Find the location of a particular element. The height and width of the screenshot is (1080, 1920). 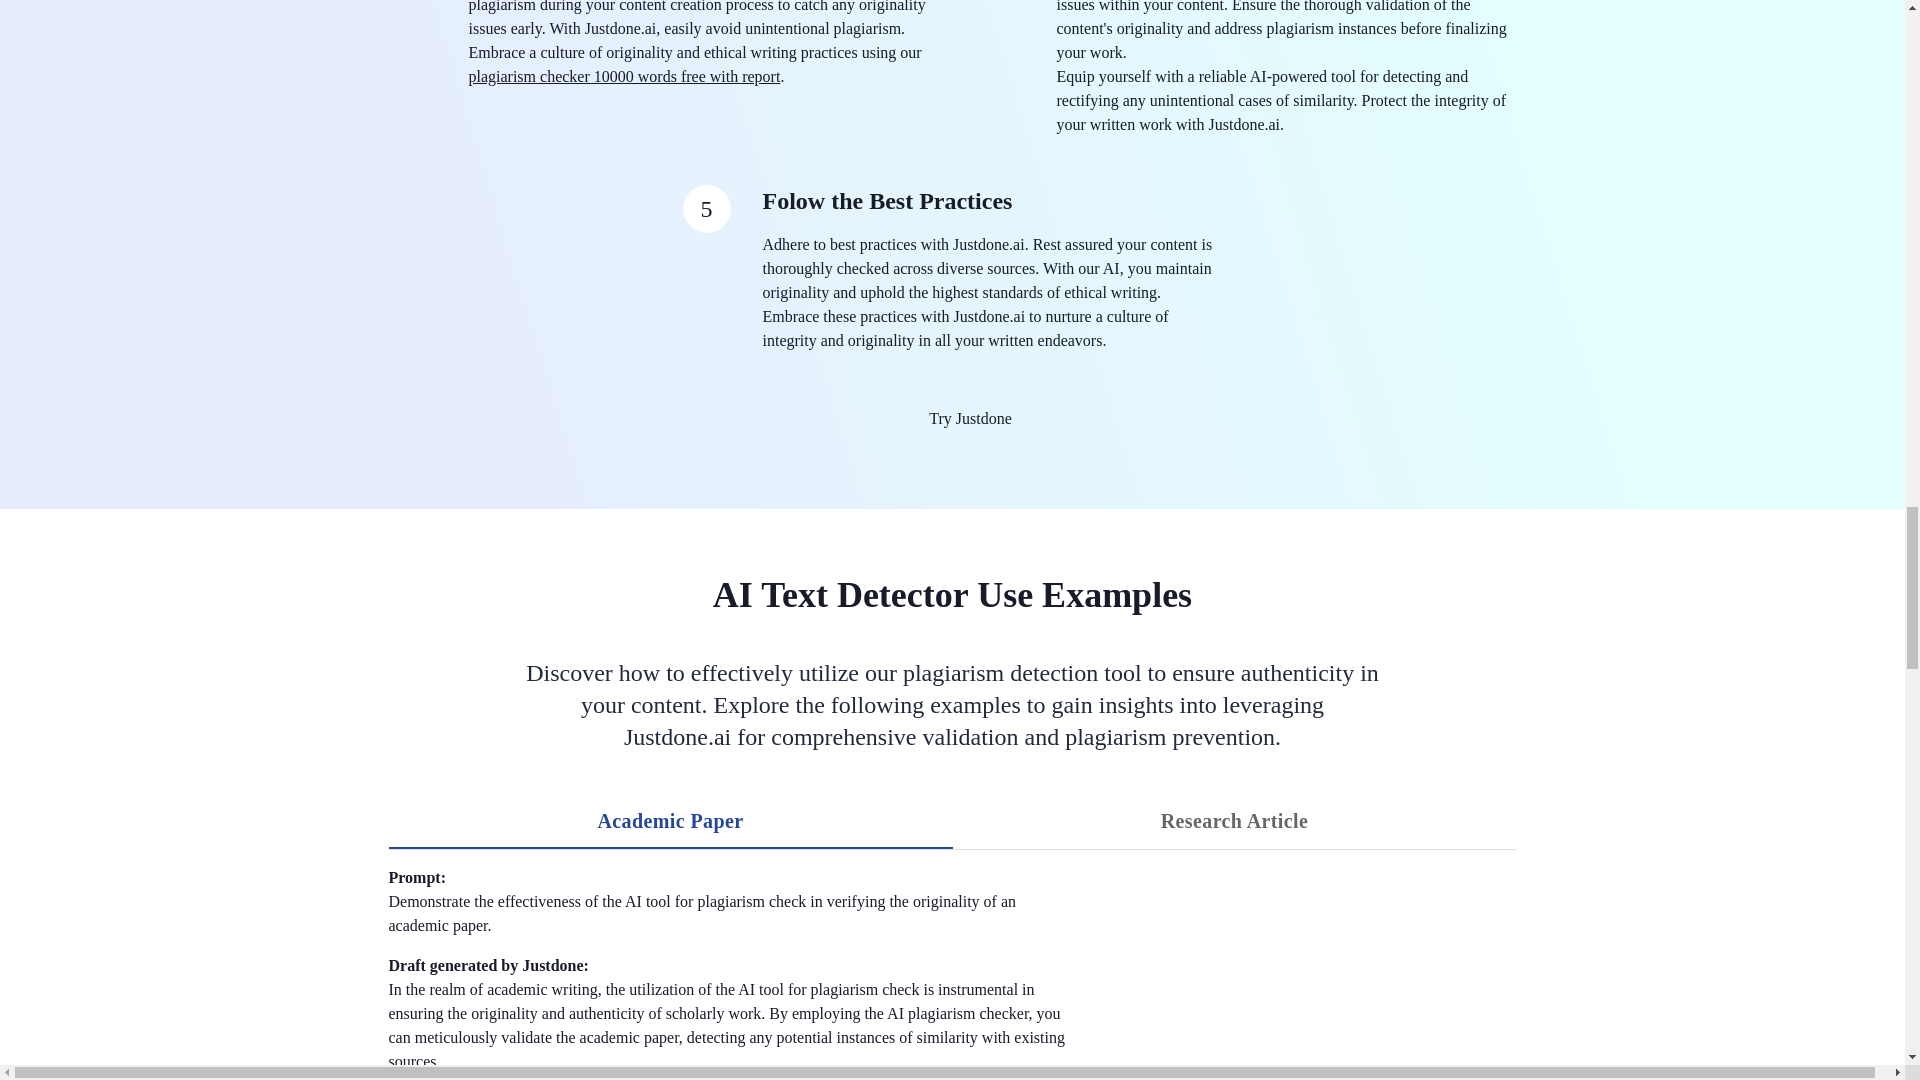

Research Article is located at coordinates (670, 820).